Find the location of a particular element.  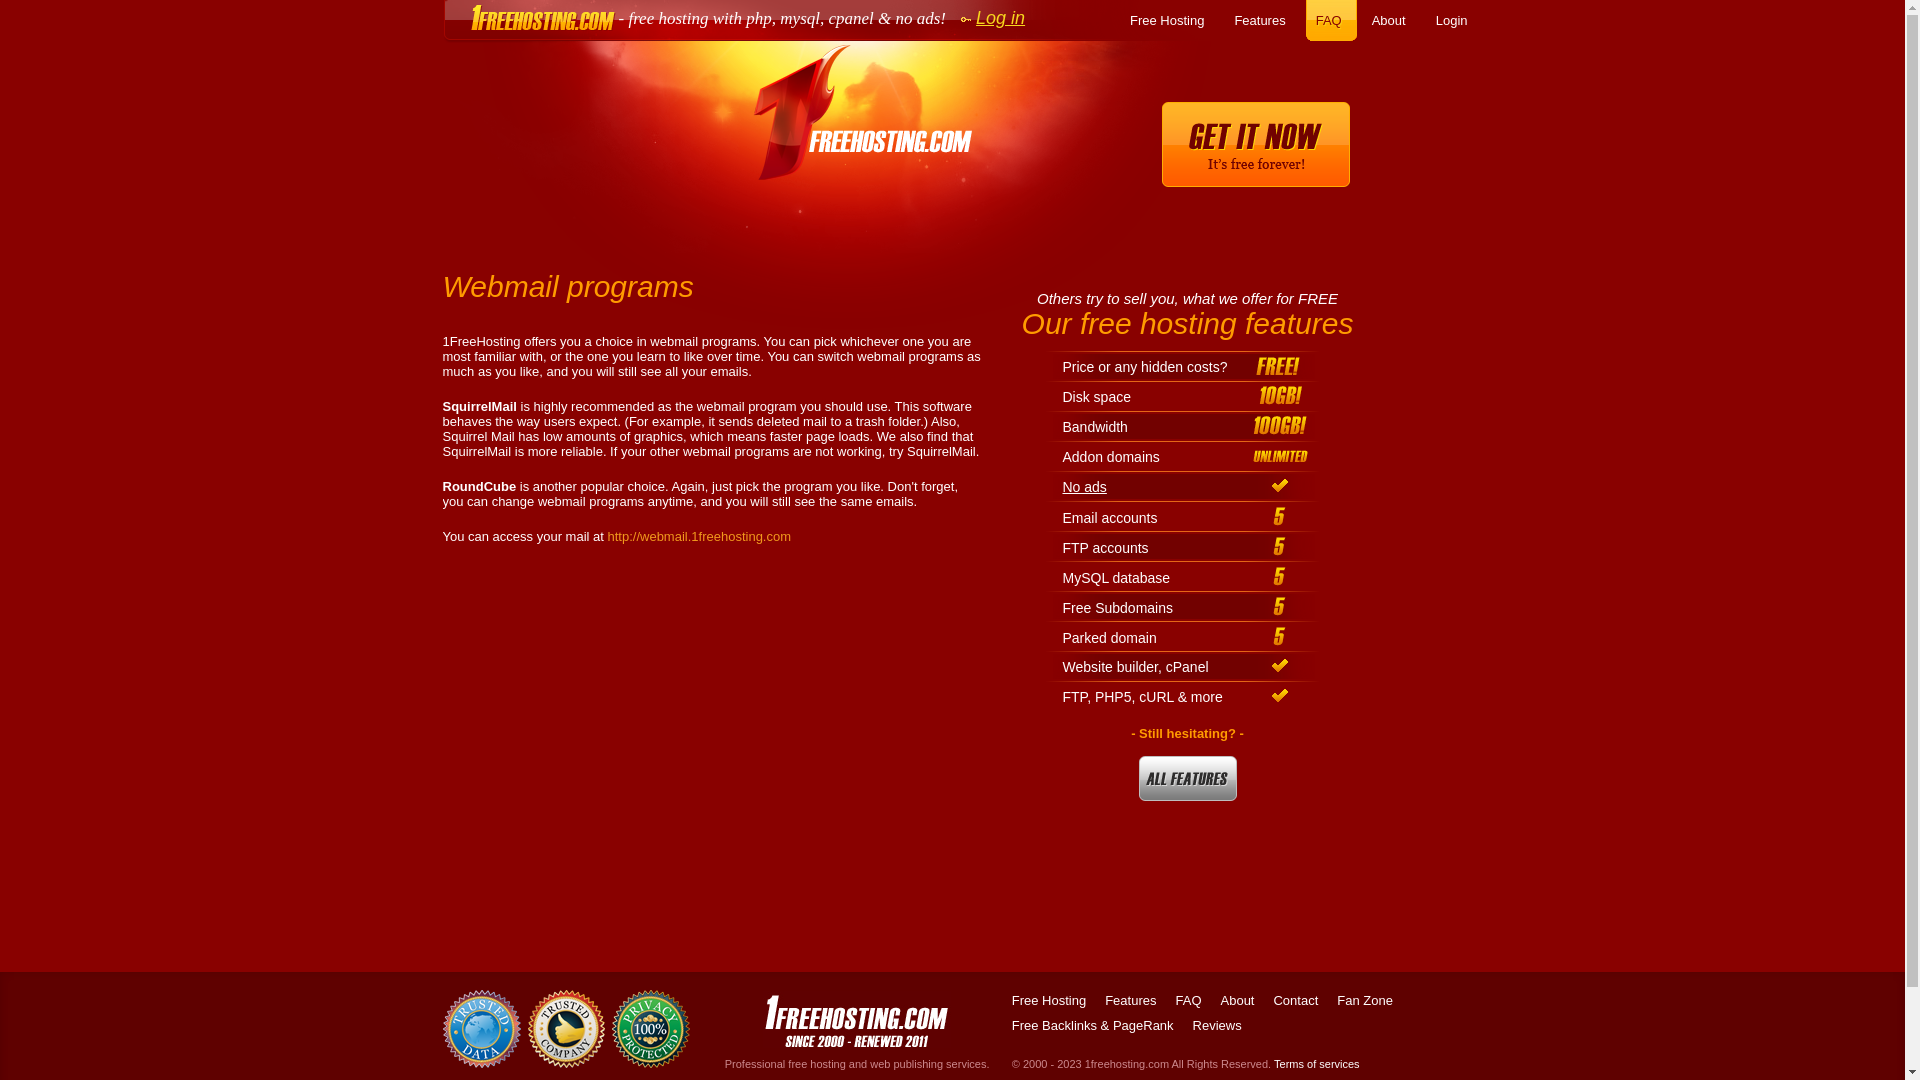

Free Backlinks & PageRank is located at coordinates (1093, 1025).